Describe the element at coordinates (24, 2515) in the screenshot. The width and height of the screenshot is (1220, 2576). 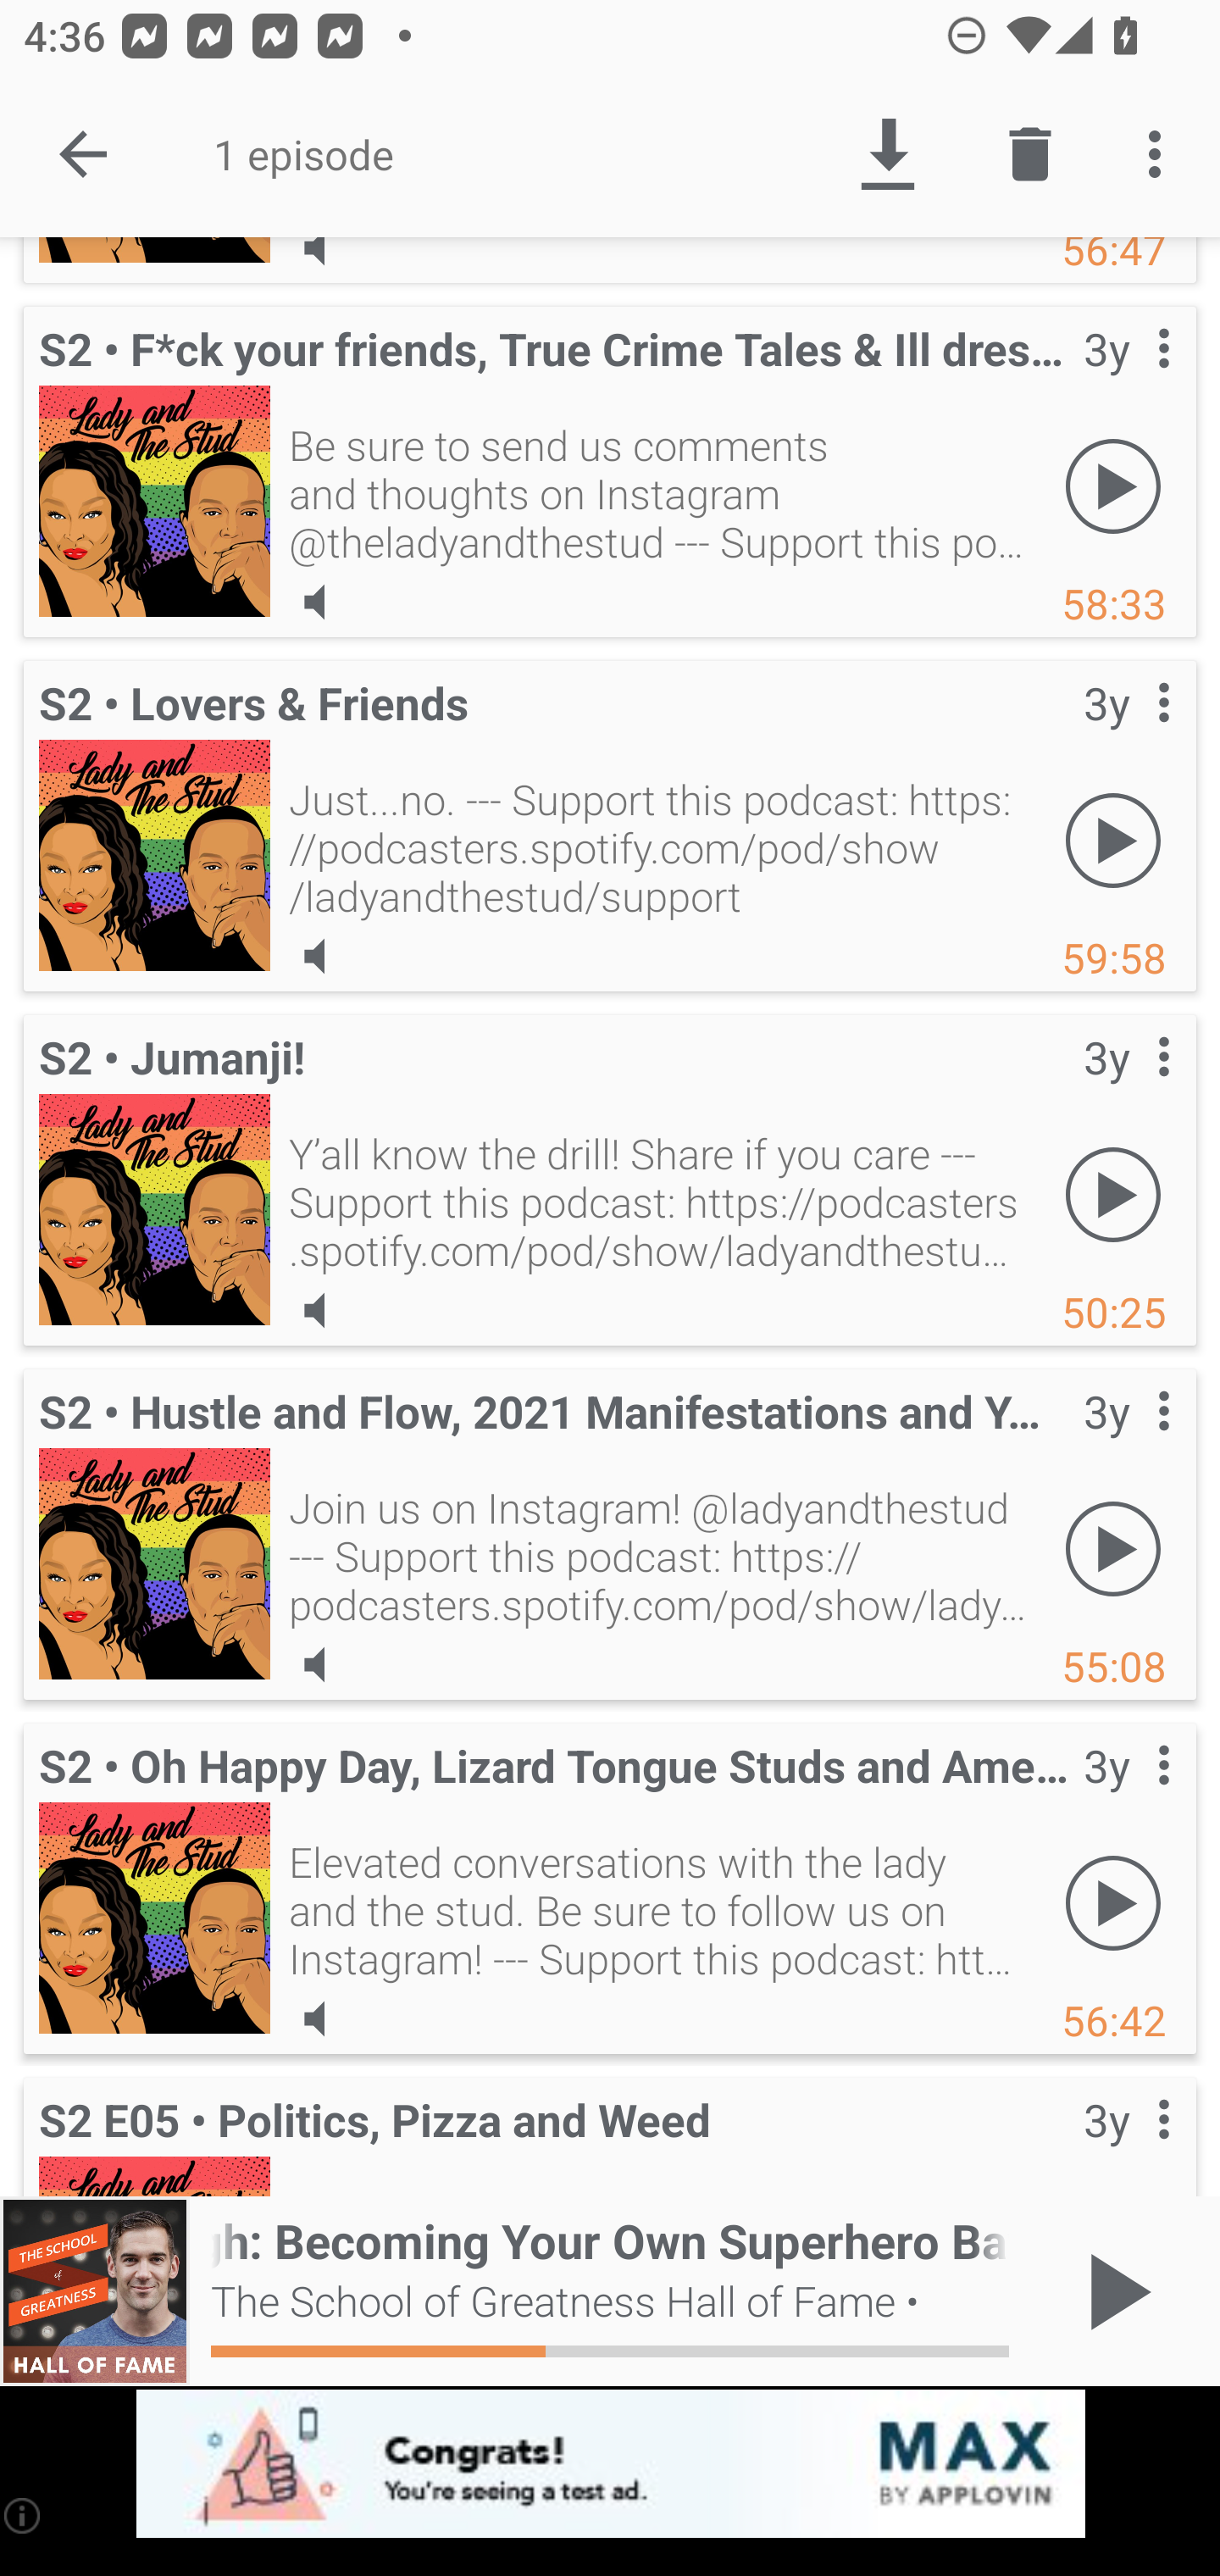
I see `(i)` at that location.